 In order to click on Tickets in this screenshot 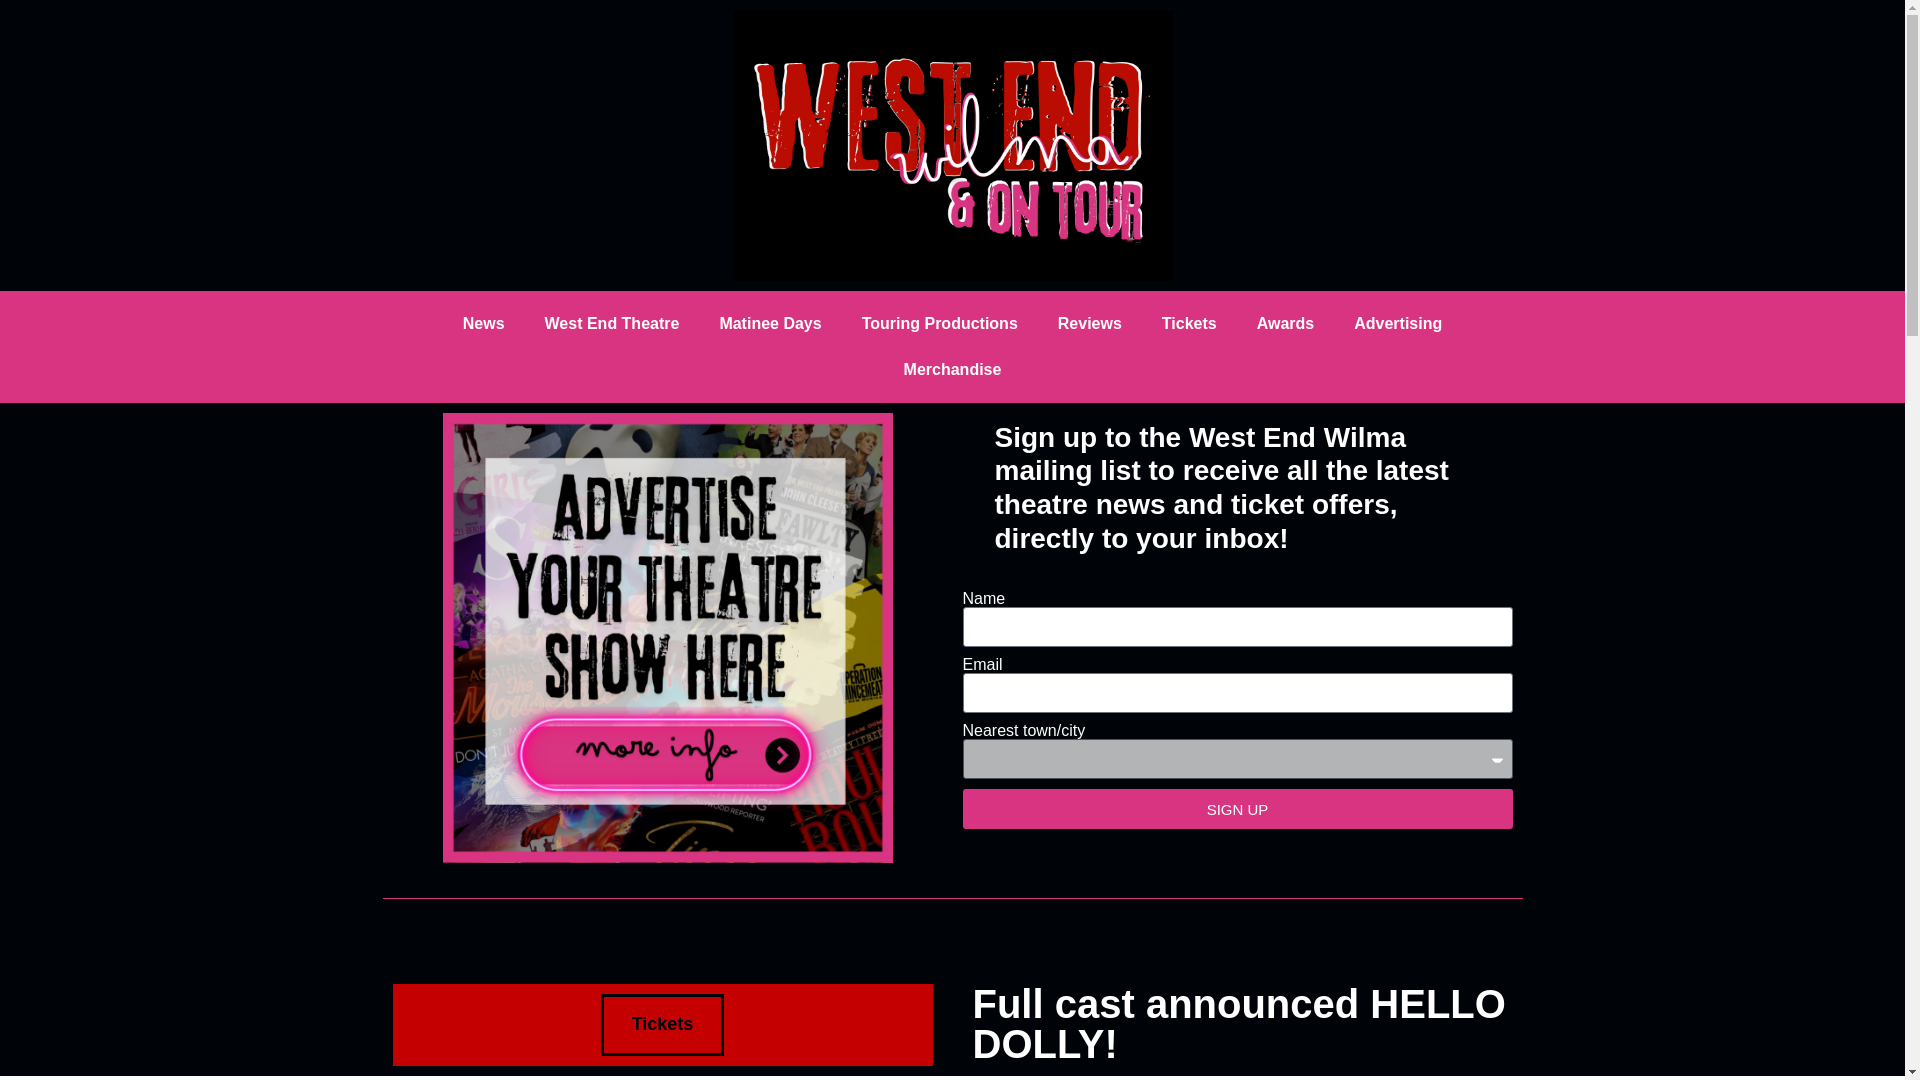, I will do `click(1189, 324)`.